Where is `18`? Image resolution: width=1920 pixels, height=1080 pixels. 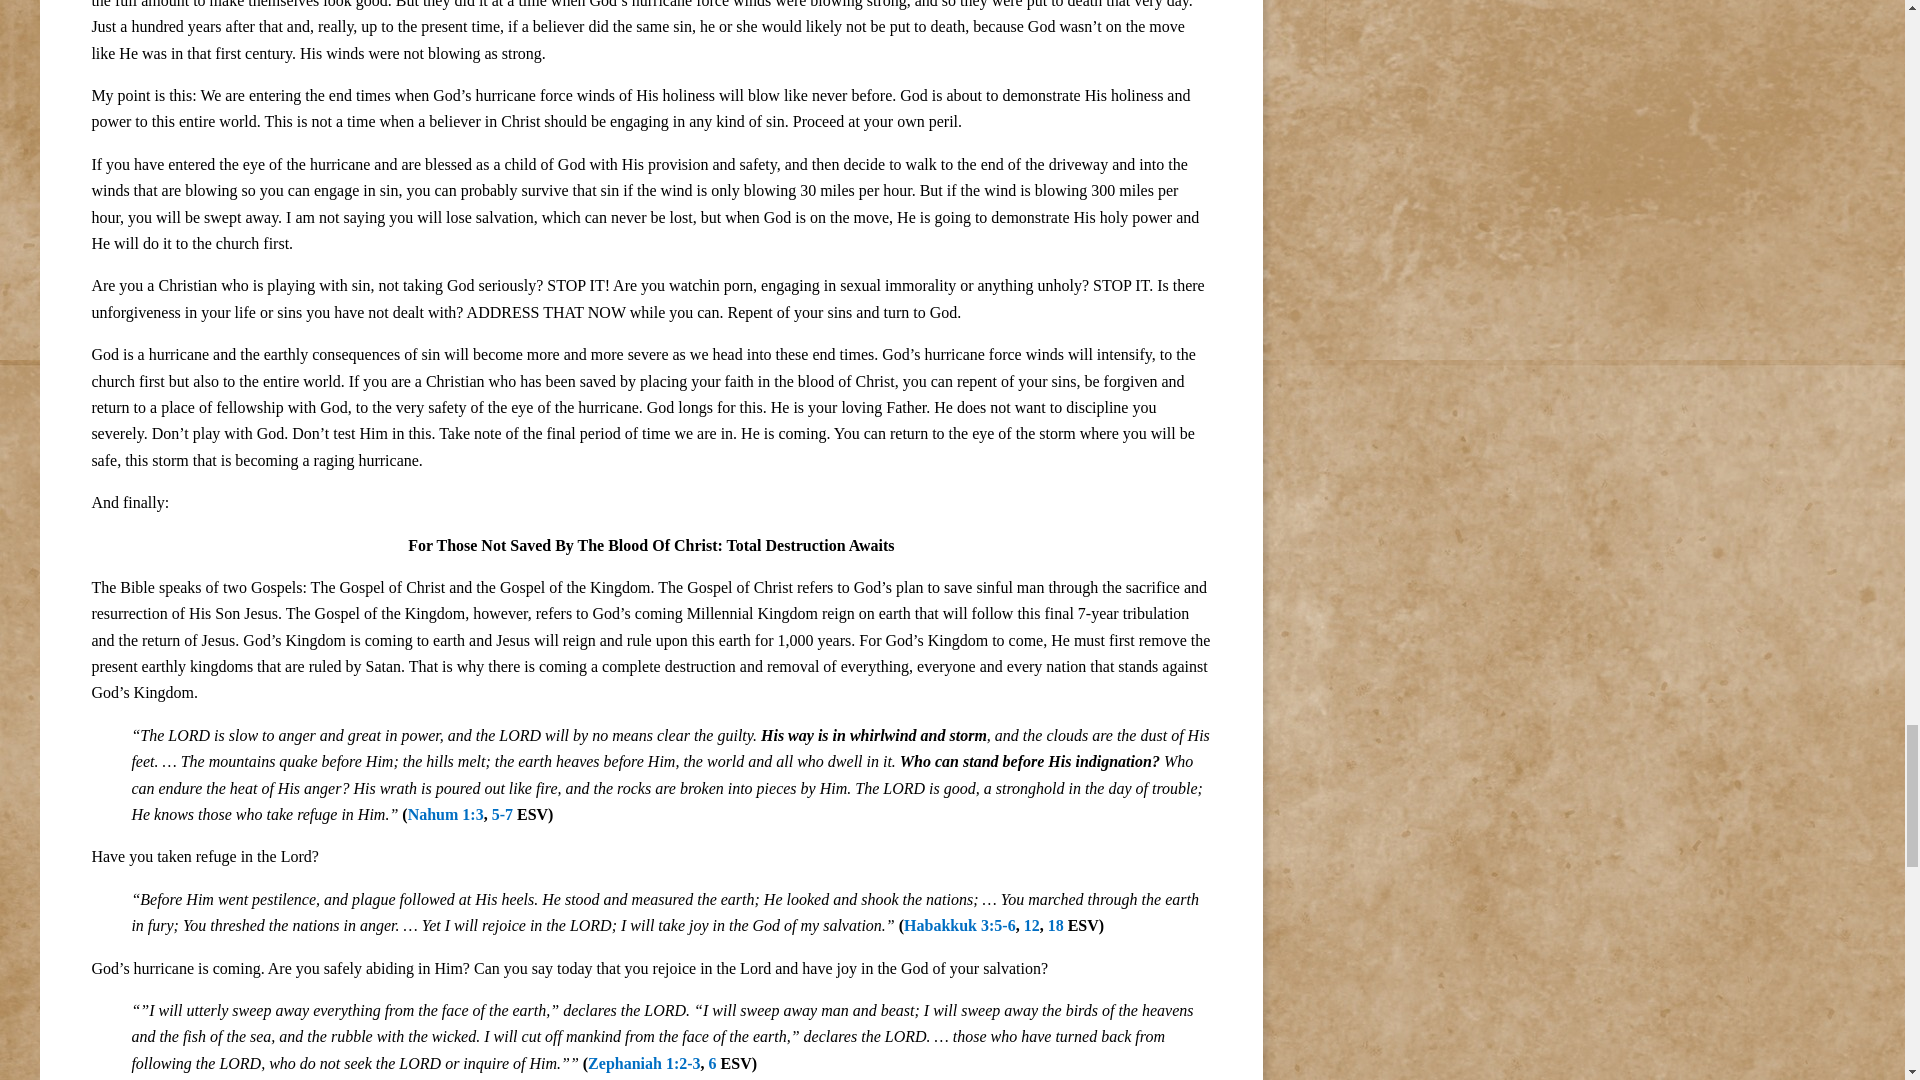 18 is located at coordinates (1056, 925).